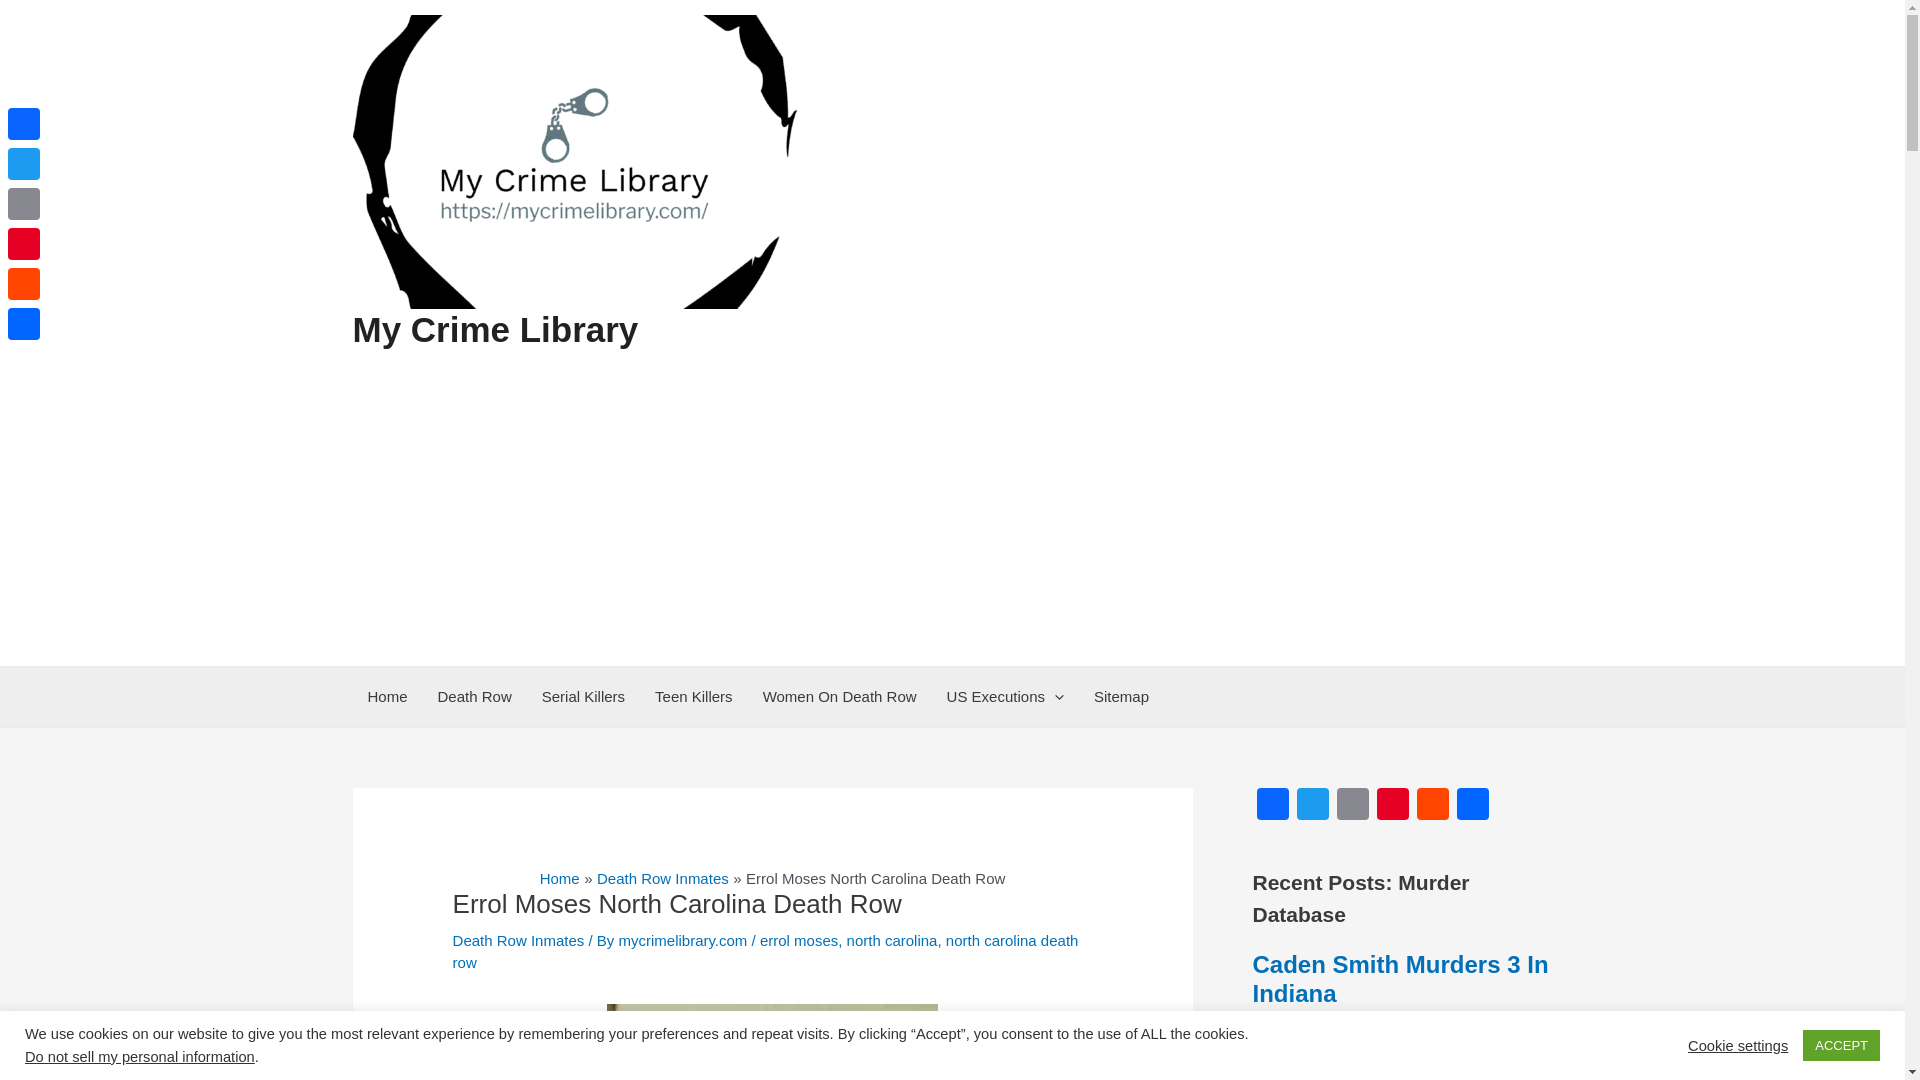  Describe the element at coordinates (840, 696) in the screenshot. I see `Women On Death Row` at that location.